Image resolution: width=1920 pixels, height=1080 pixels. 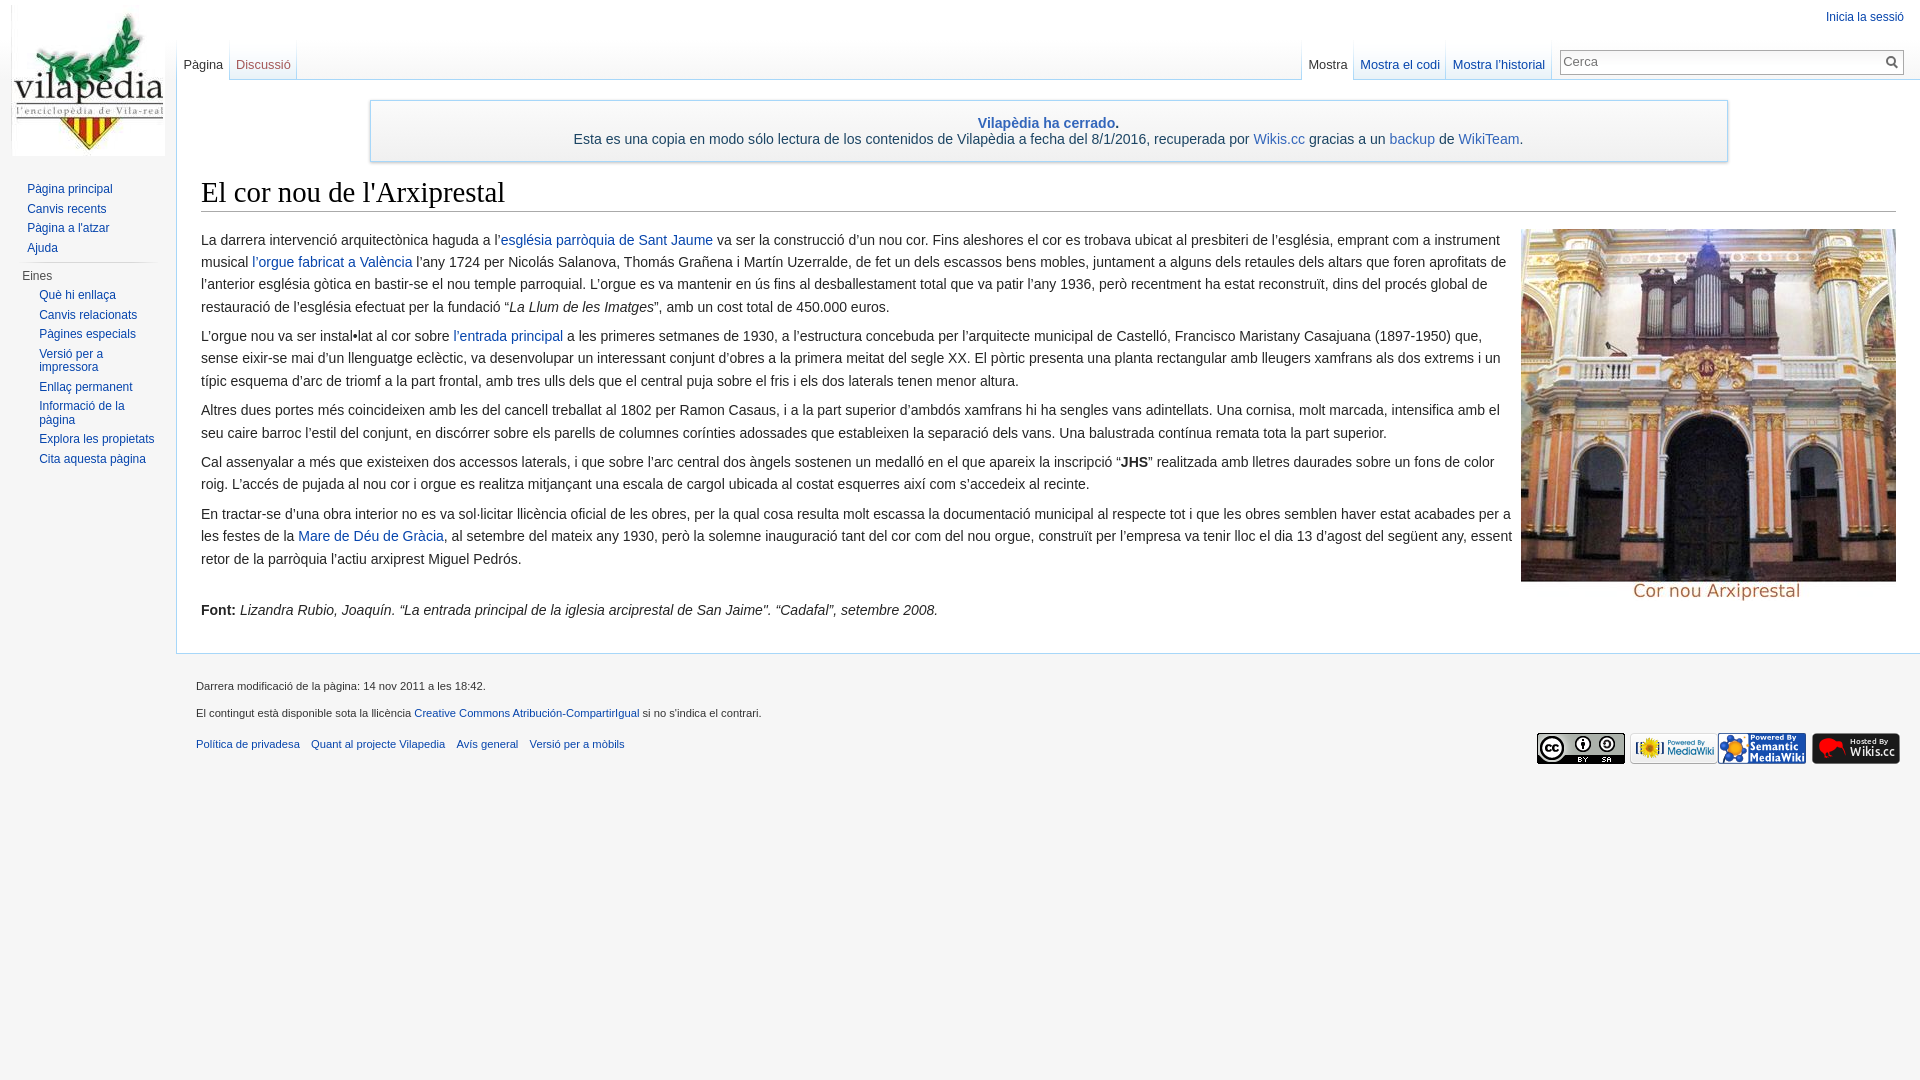 I want to click on Cerca a Vilapedia [alt-shift-f], so click(x=1721, y=61).